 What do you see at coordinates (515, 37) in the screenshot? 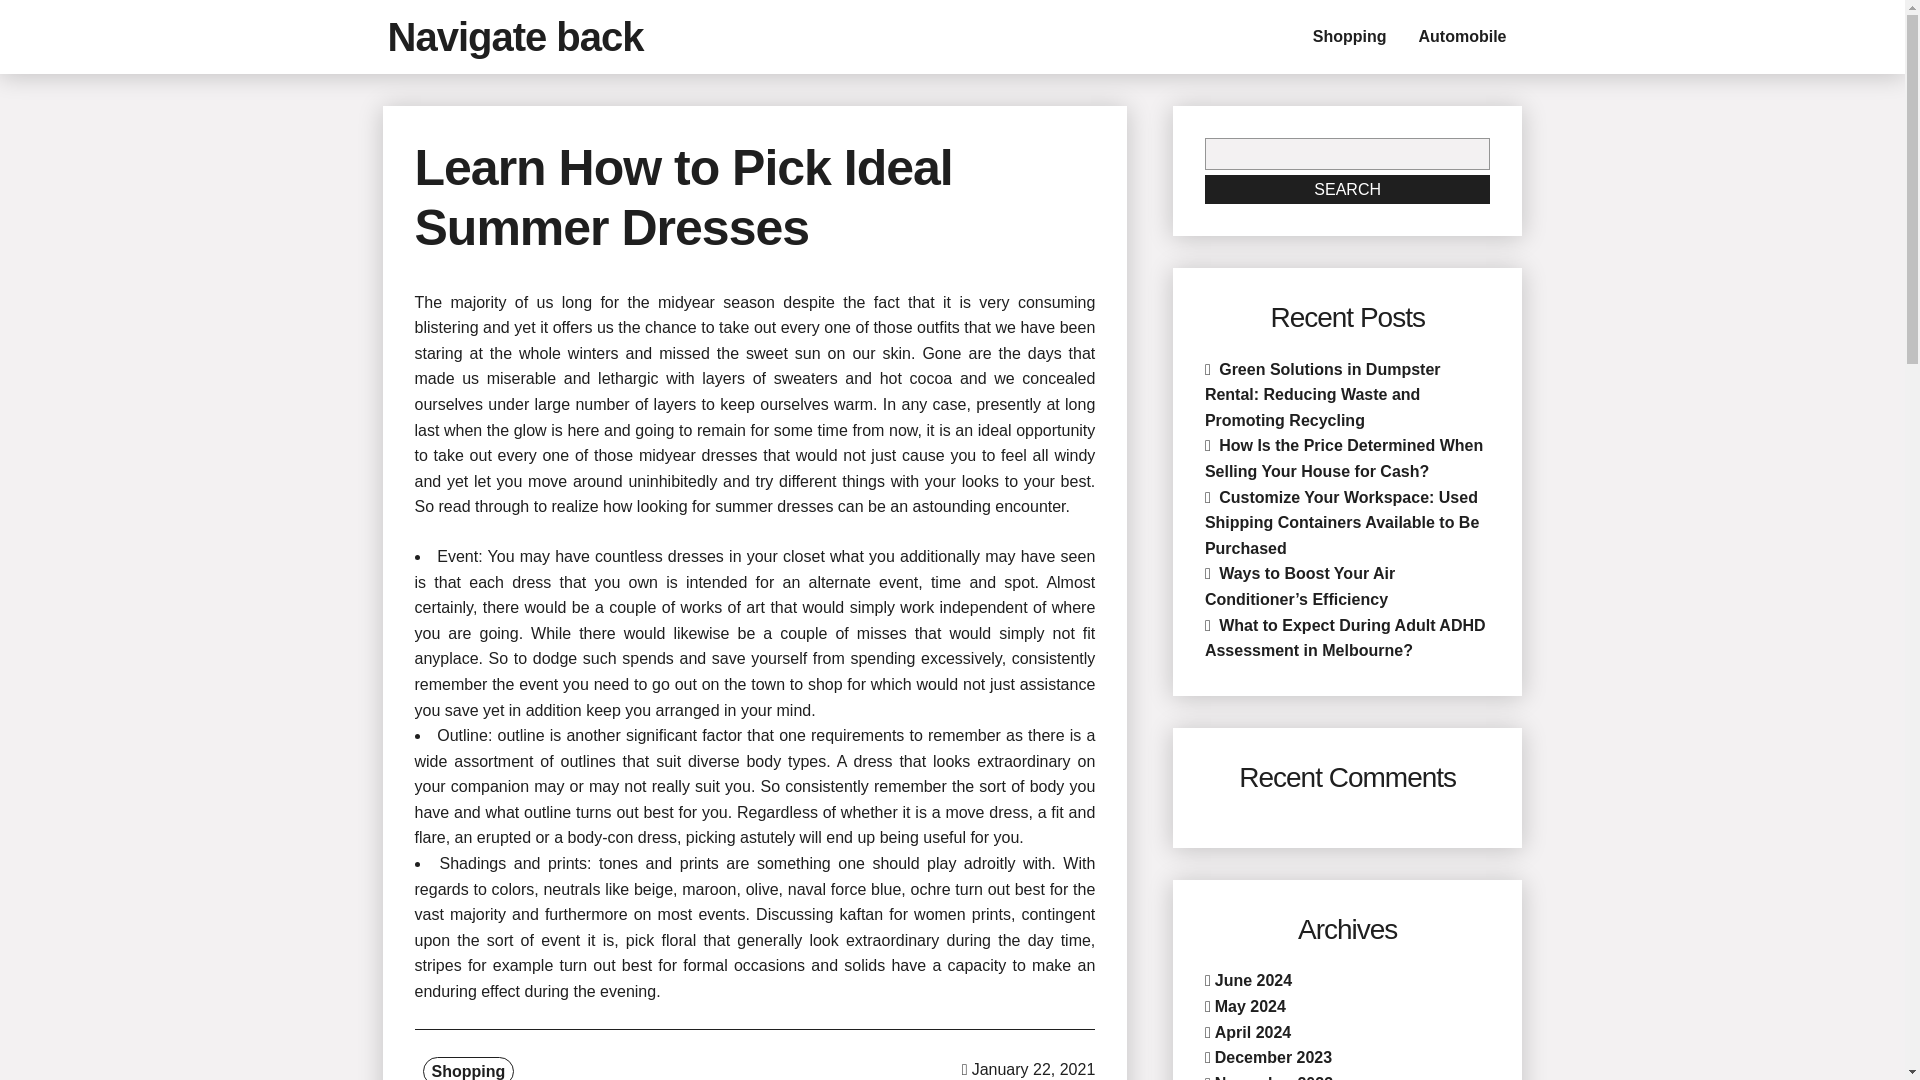
I see `Navigate back` at bounding box center [515, 37].